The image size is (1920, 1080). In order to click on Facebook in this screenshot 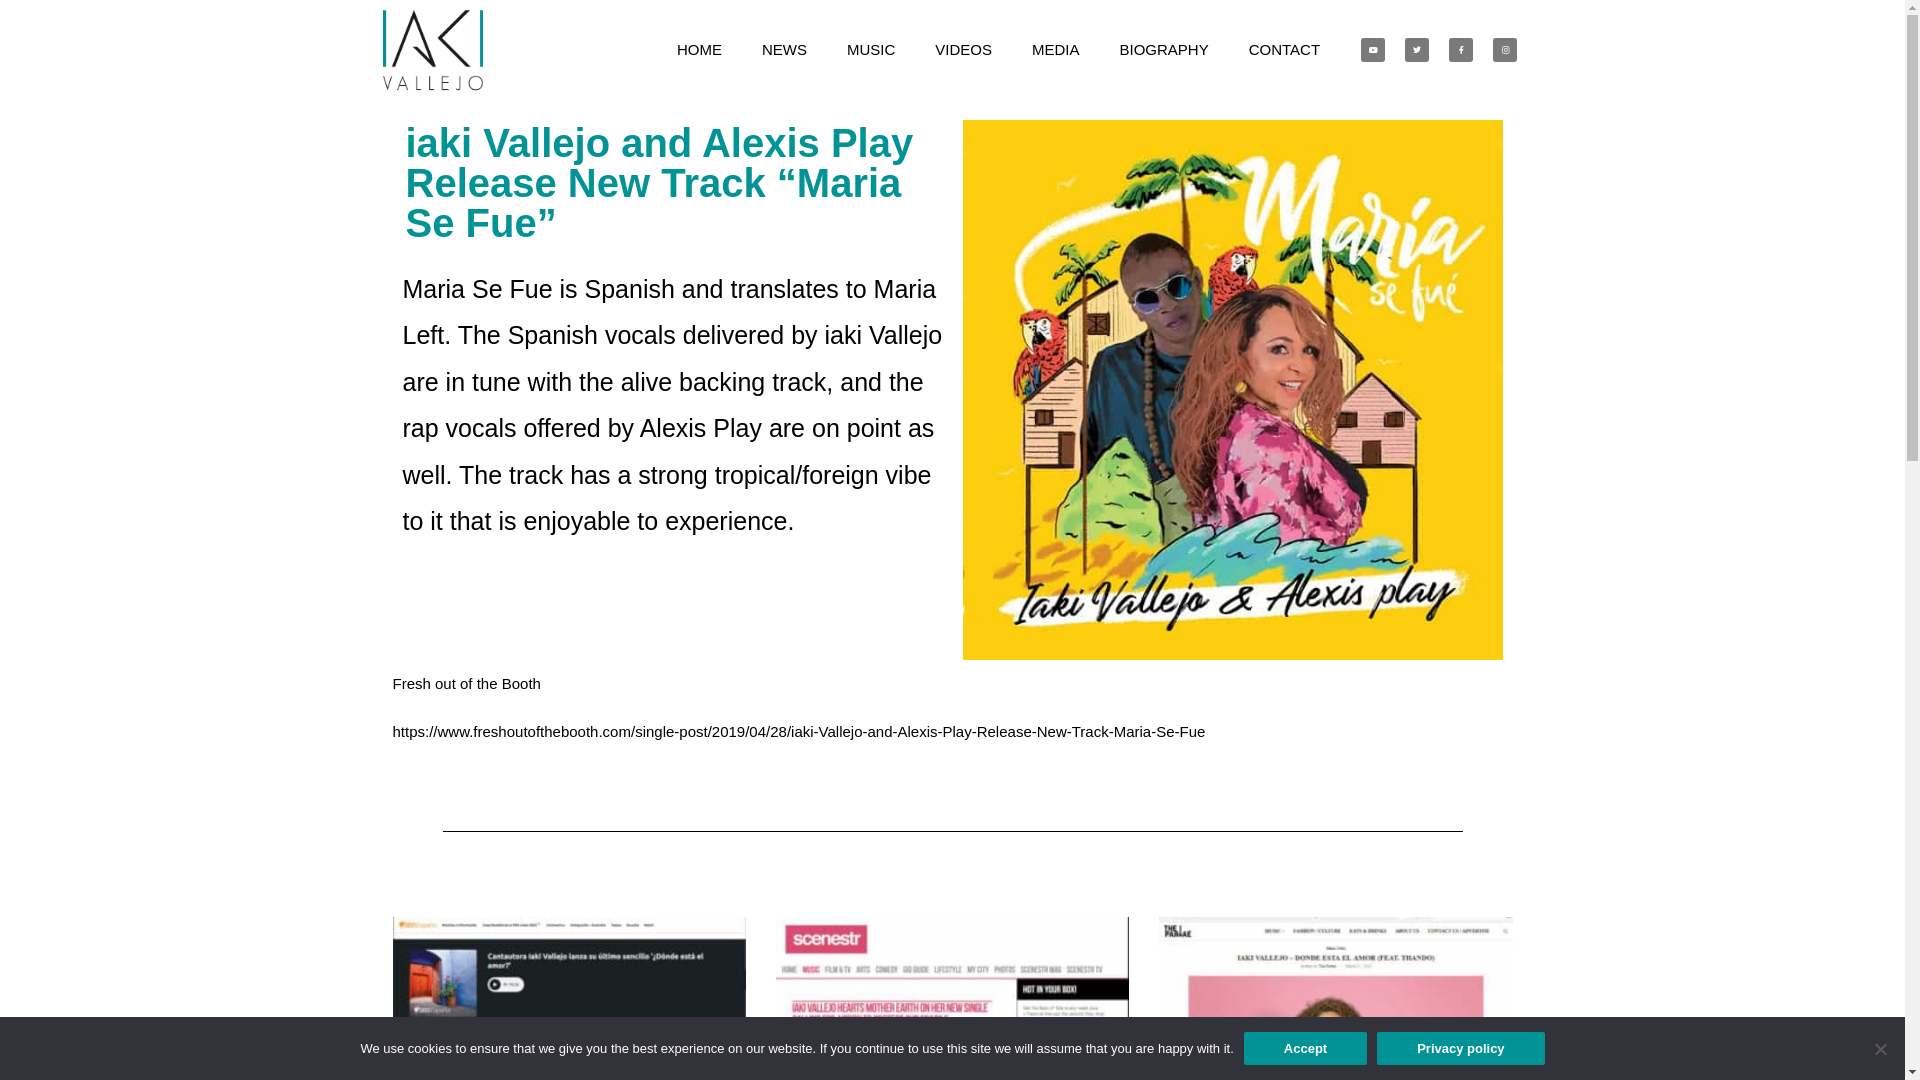, I will do `click(1461, 50)`.